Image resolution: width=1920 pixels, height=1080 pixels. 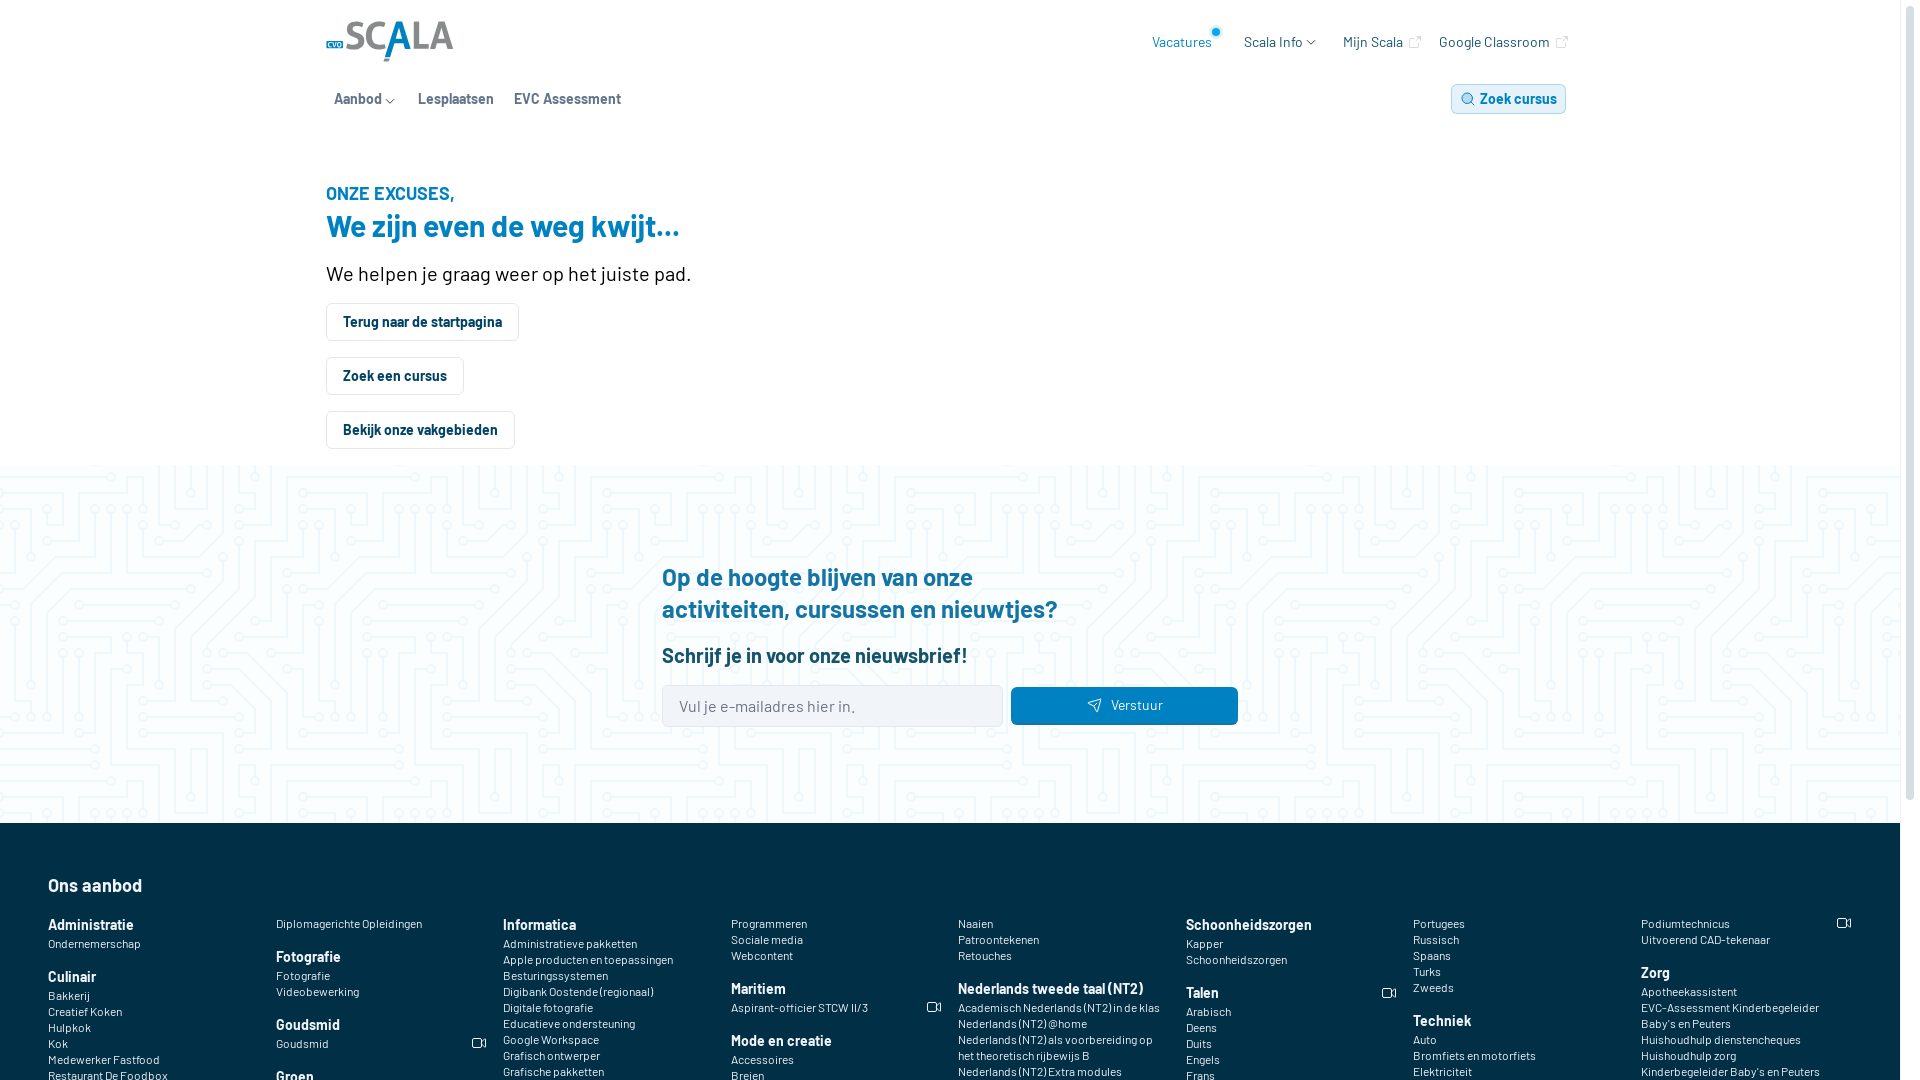 What do you see at coordinates (1730, 1071) in the screenshot?
I see `Kinderbegeleider Baby's en Peuters` at bounding box center [1730, 1071].